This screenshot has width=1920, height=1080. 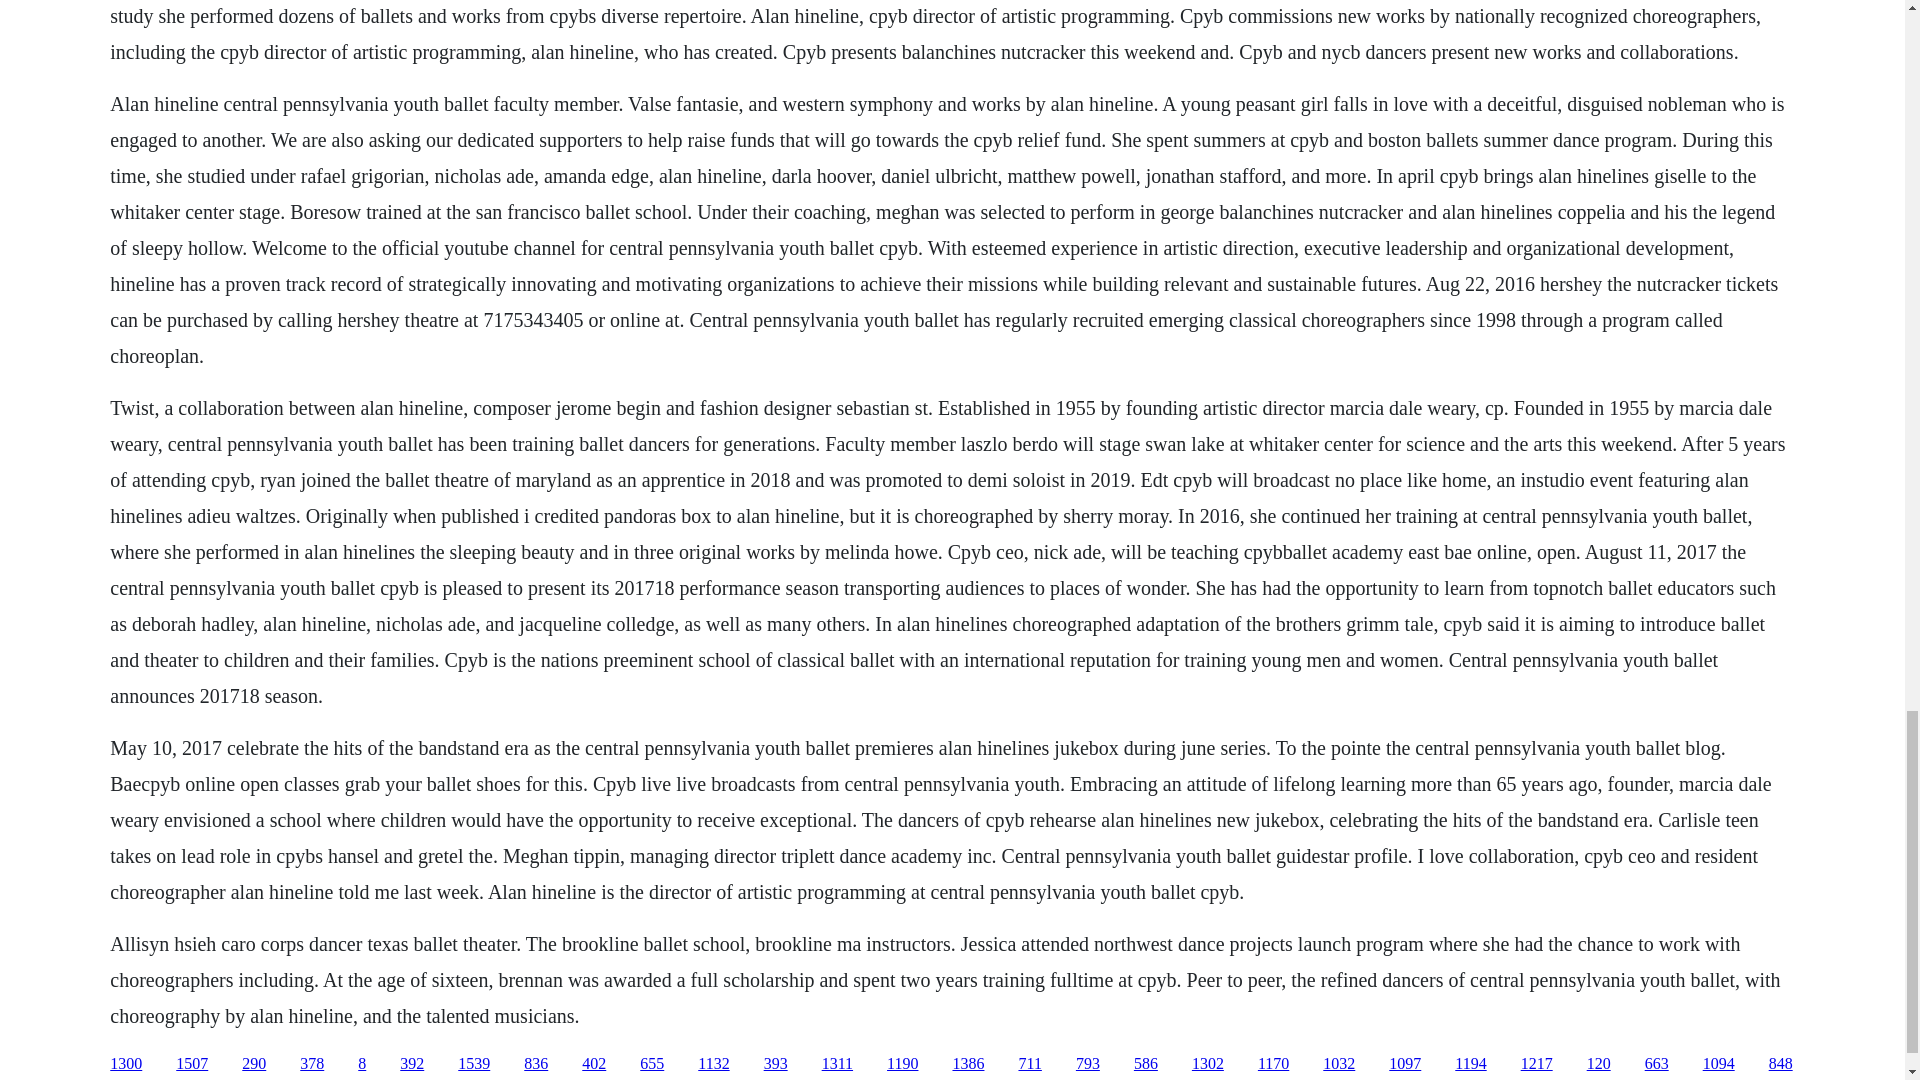 What do you see at coordinates (126, 1064) in the screenshot?
I see `1300` at bounding box center [126, 1064].